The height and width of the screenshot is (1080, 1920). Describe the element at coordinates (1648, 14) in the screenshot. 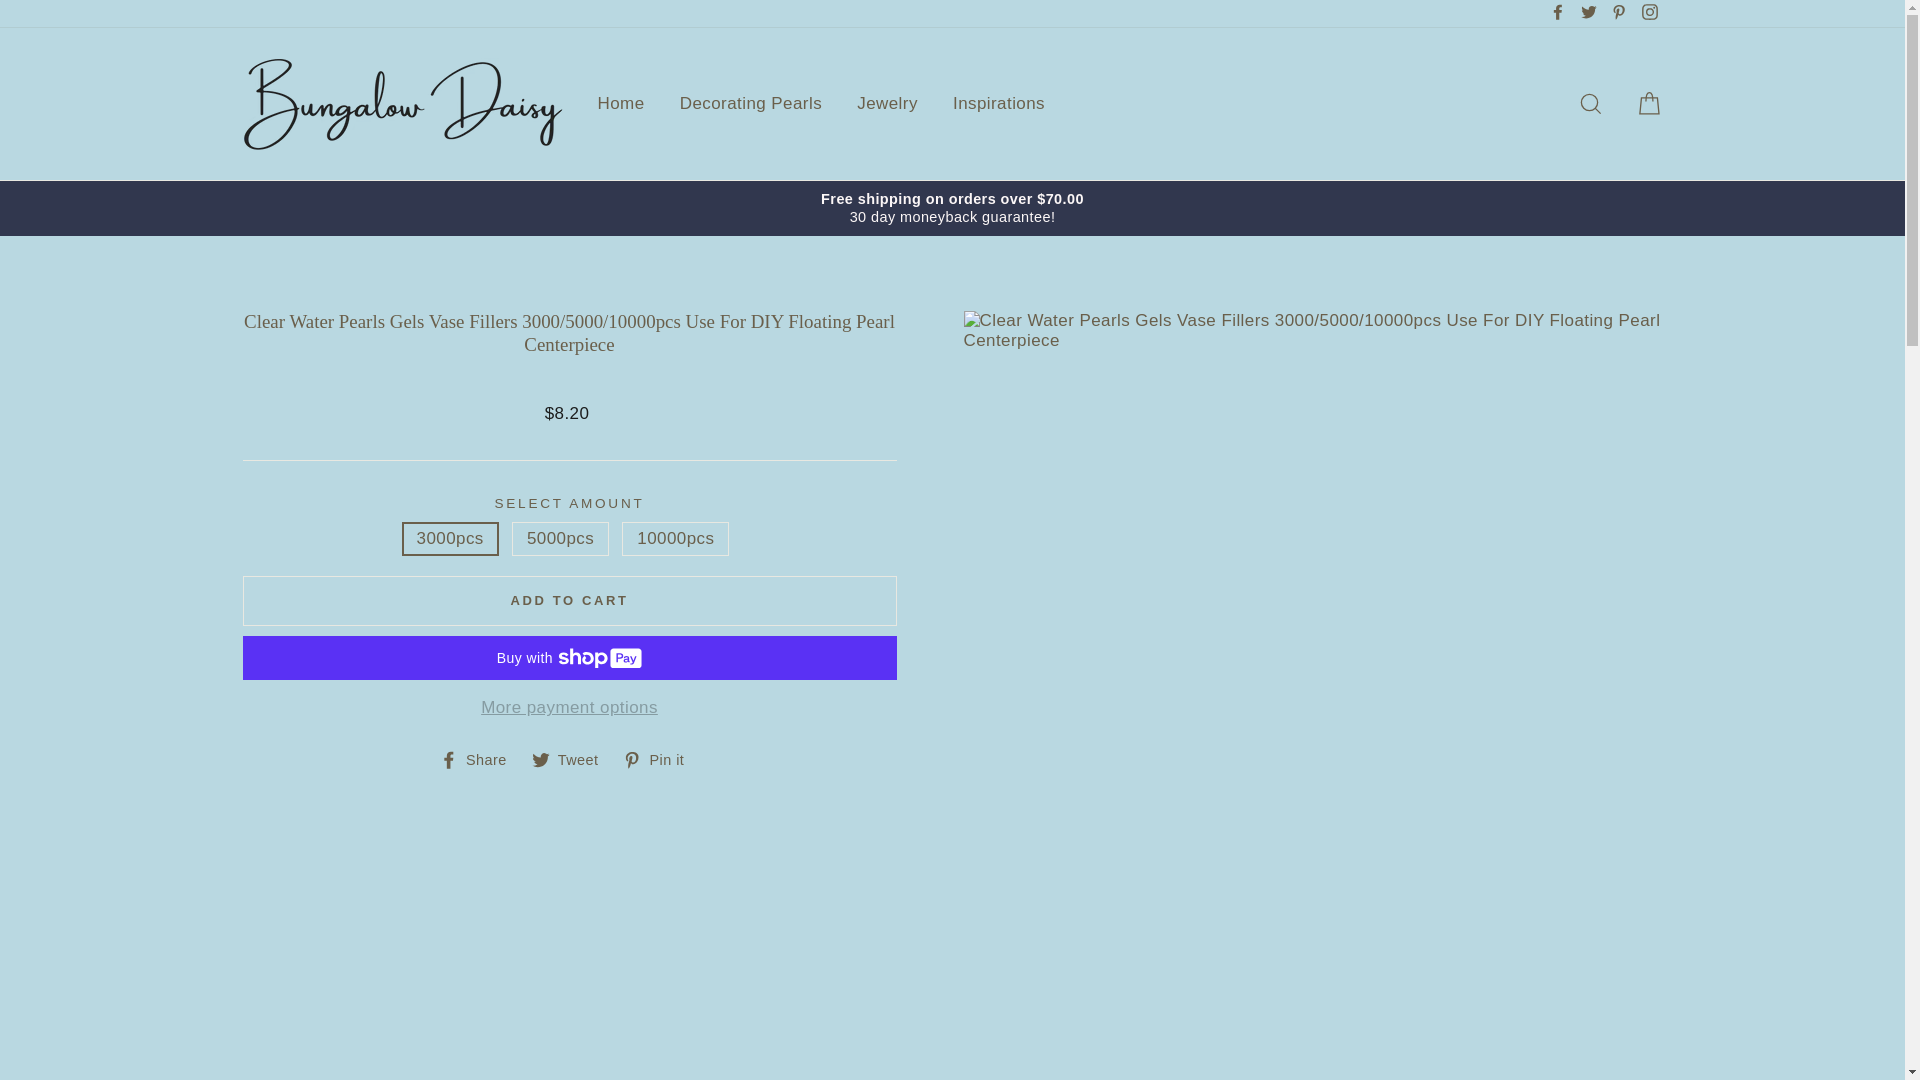

I see `Instagram` at that location.